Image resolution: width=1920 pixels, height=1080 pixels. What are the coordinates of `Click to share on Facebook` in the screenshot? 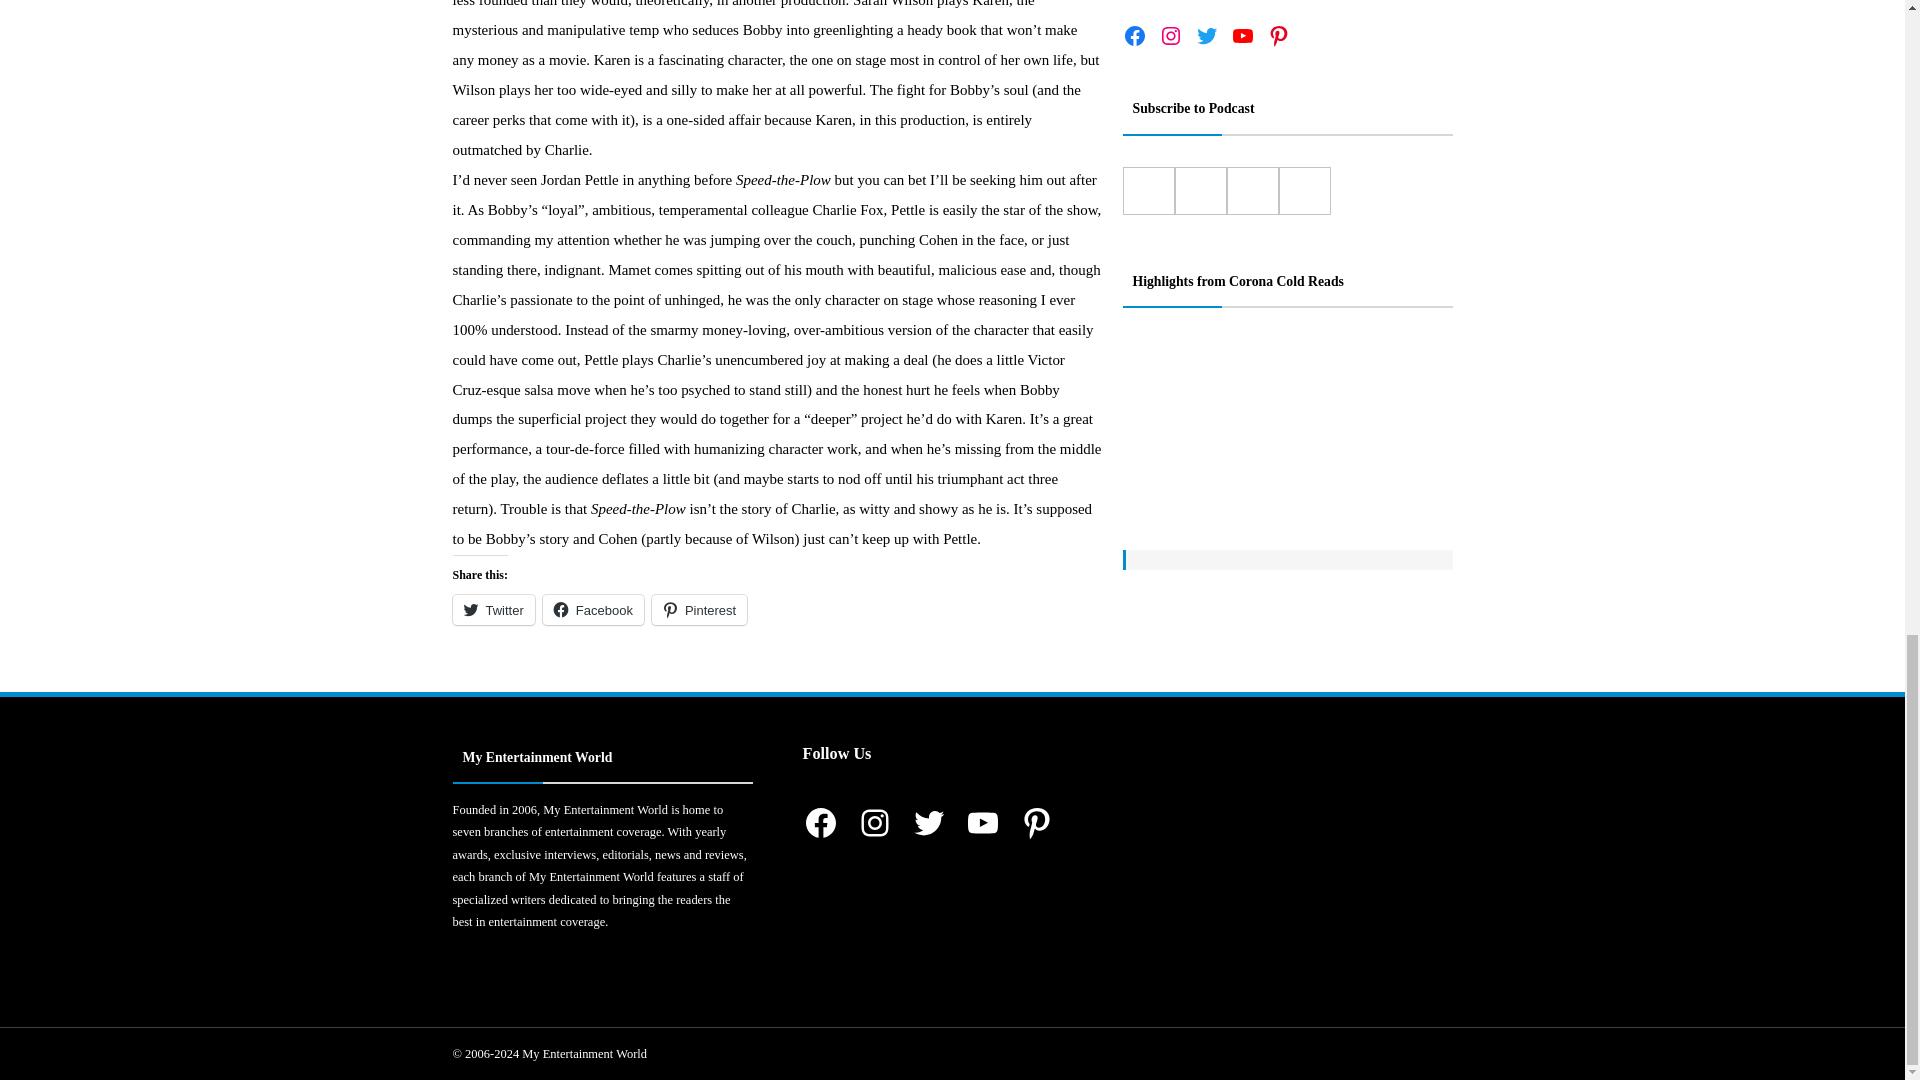 It's located at (593, 610).